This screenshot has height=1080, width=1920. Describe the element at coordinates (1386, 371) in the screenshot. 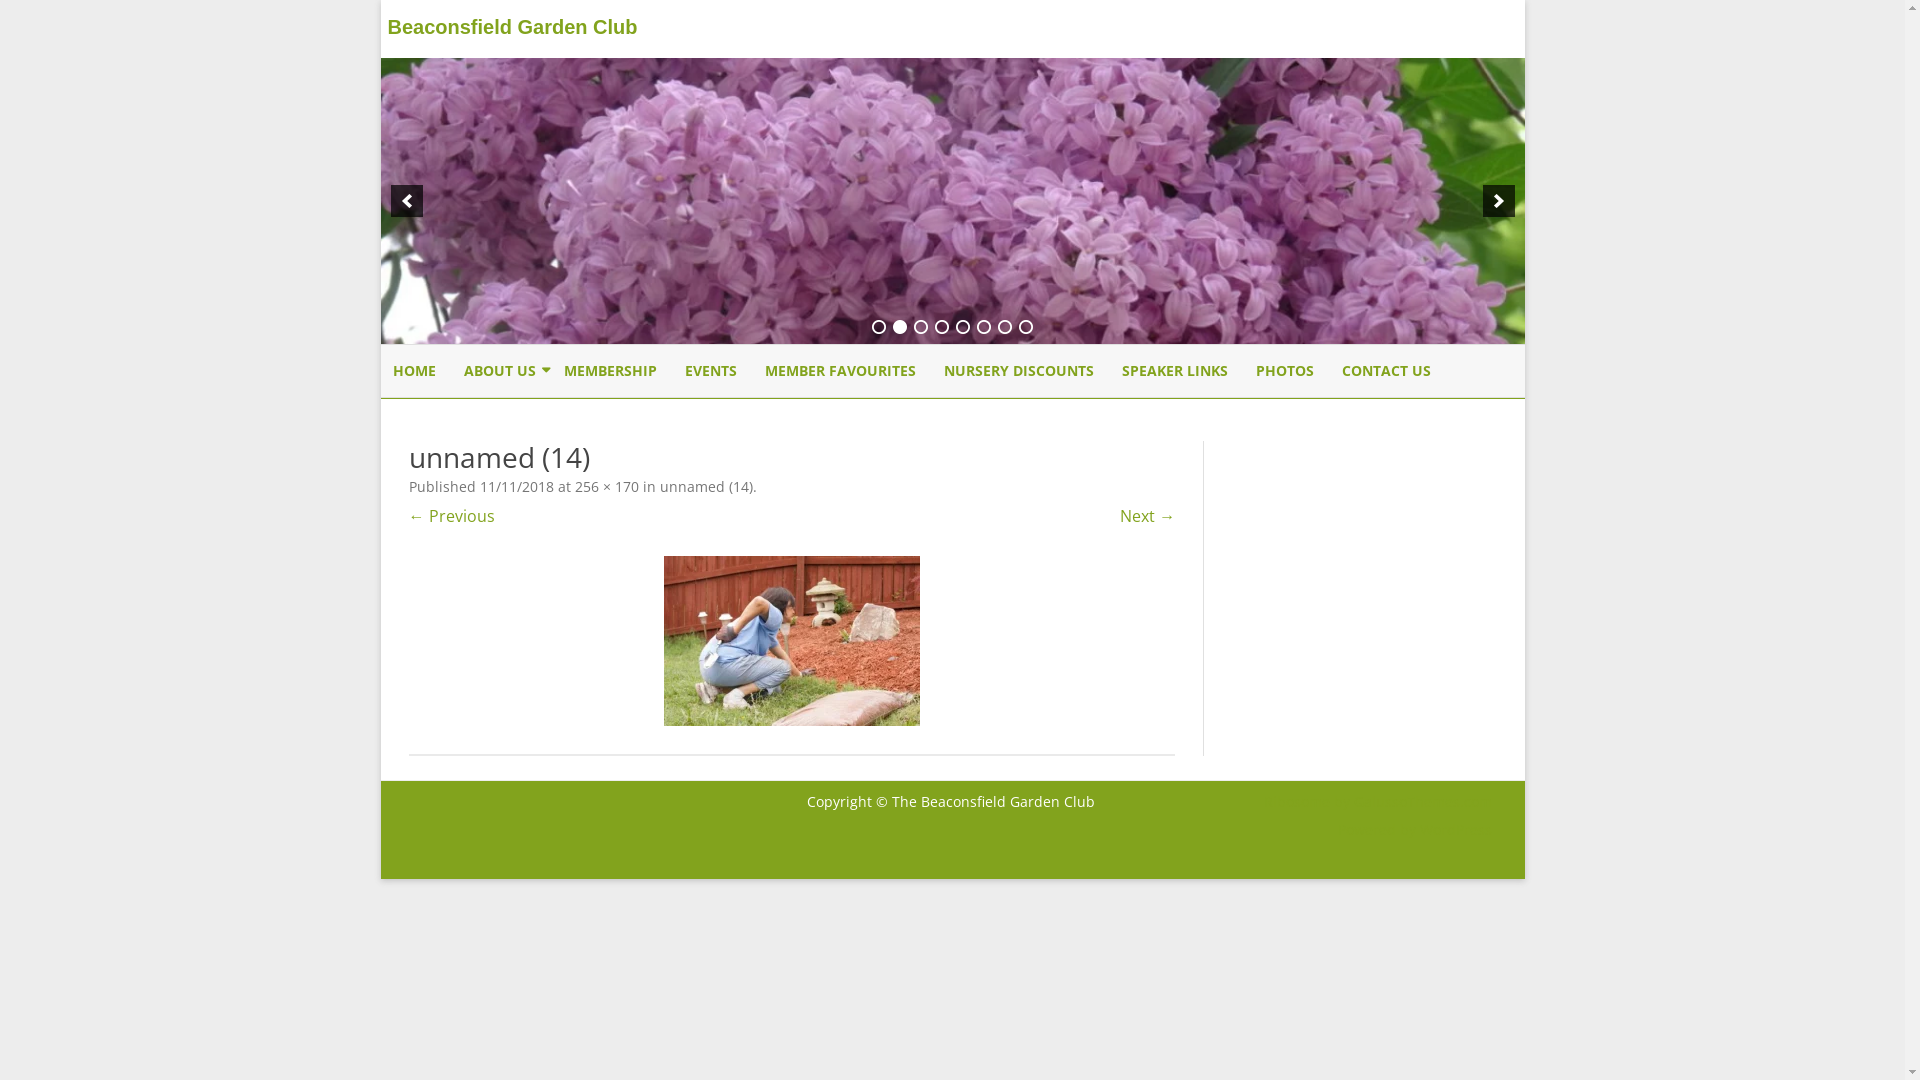

I see `CONTACT US` at that location.